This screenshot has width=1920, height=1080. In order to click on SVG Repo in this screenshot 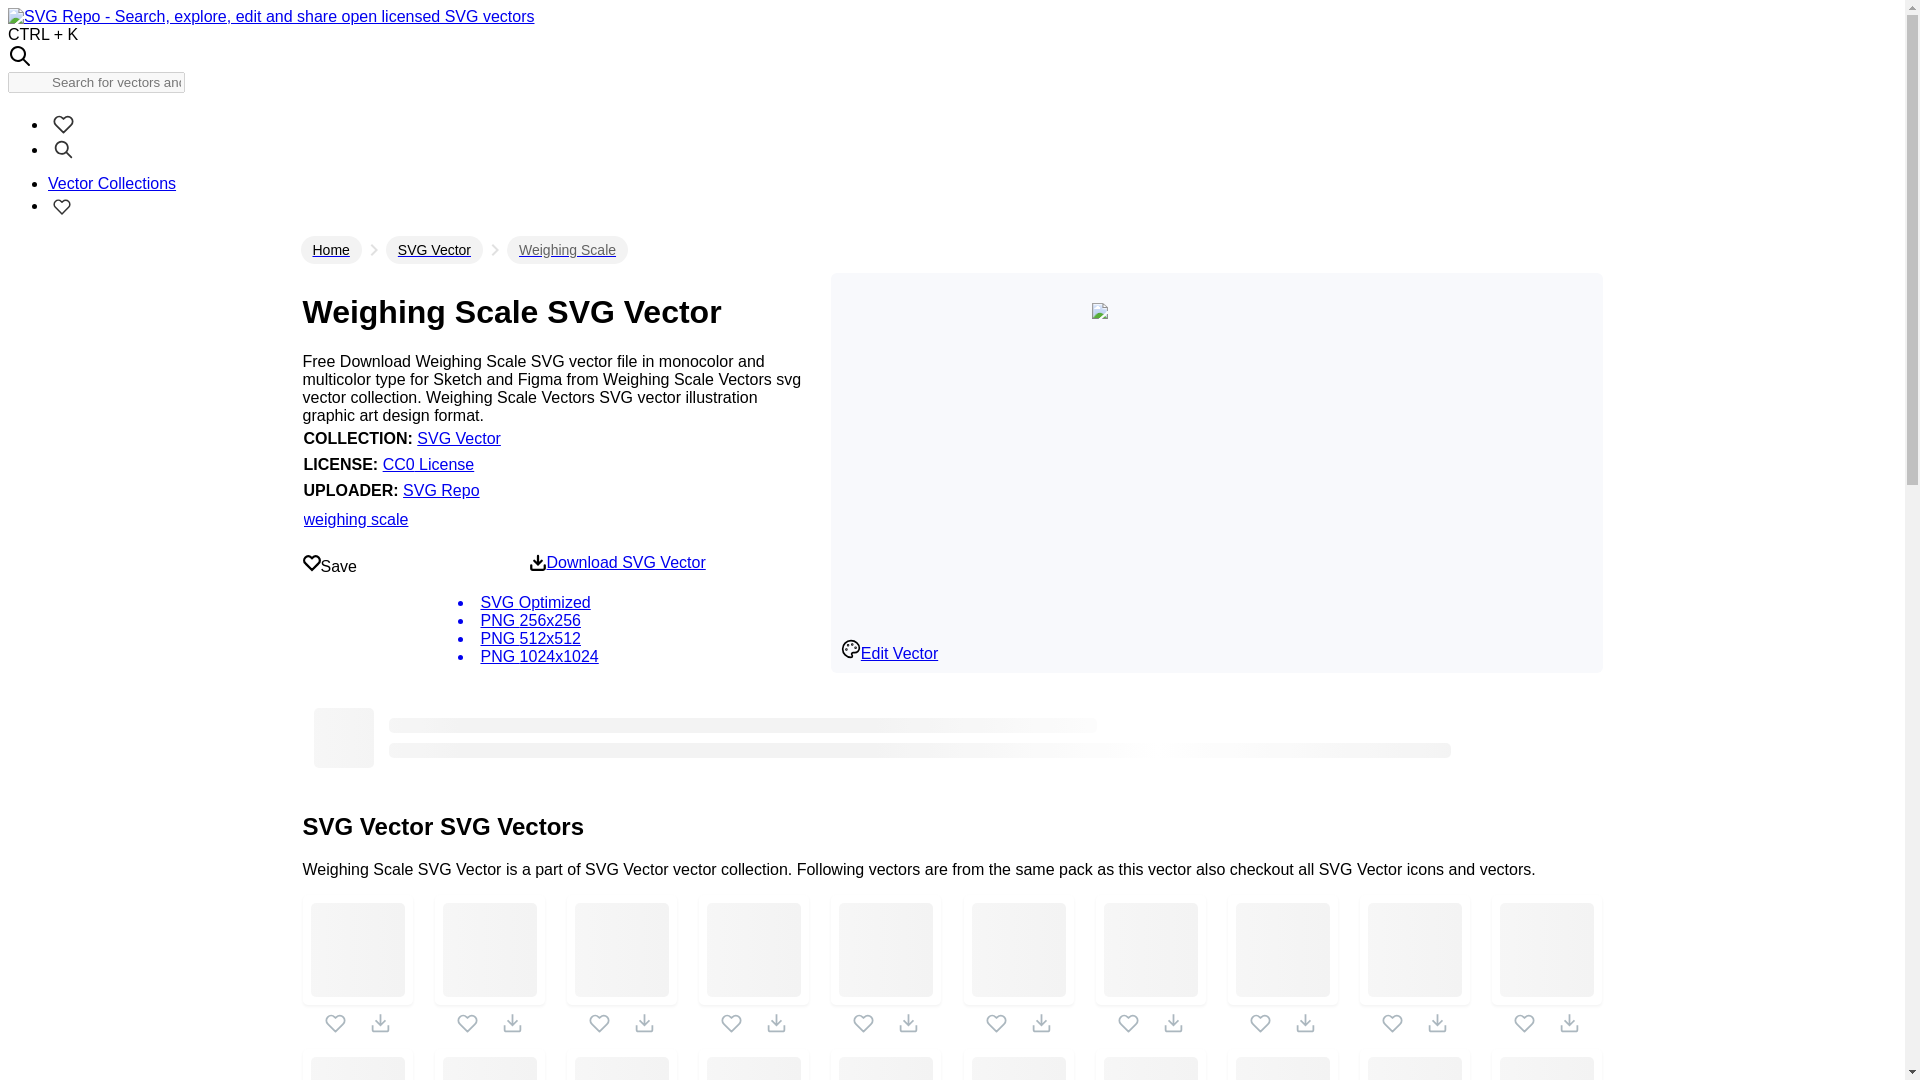, I will do `click(440, 490)`.